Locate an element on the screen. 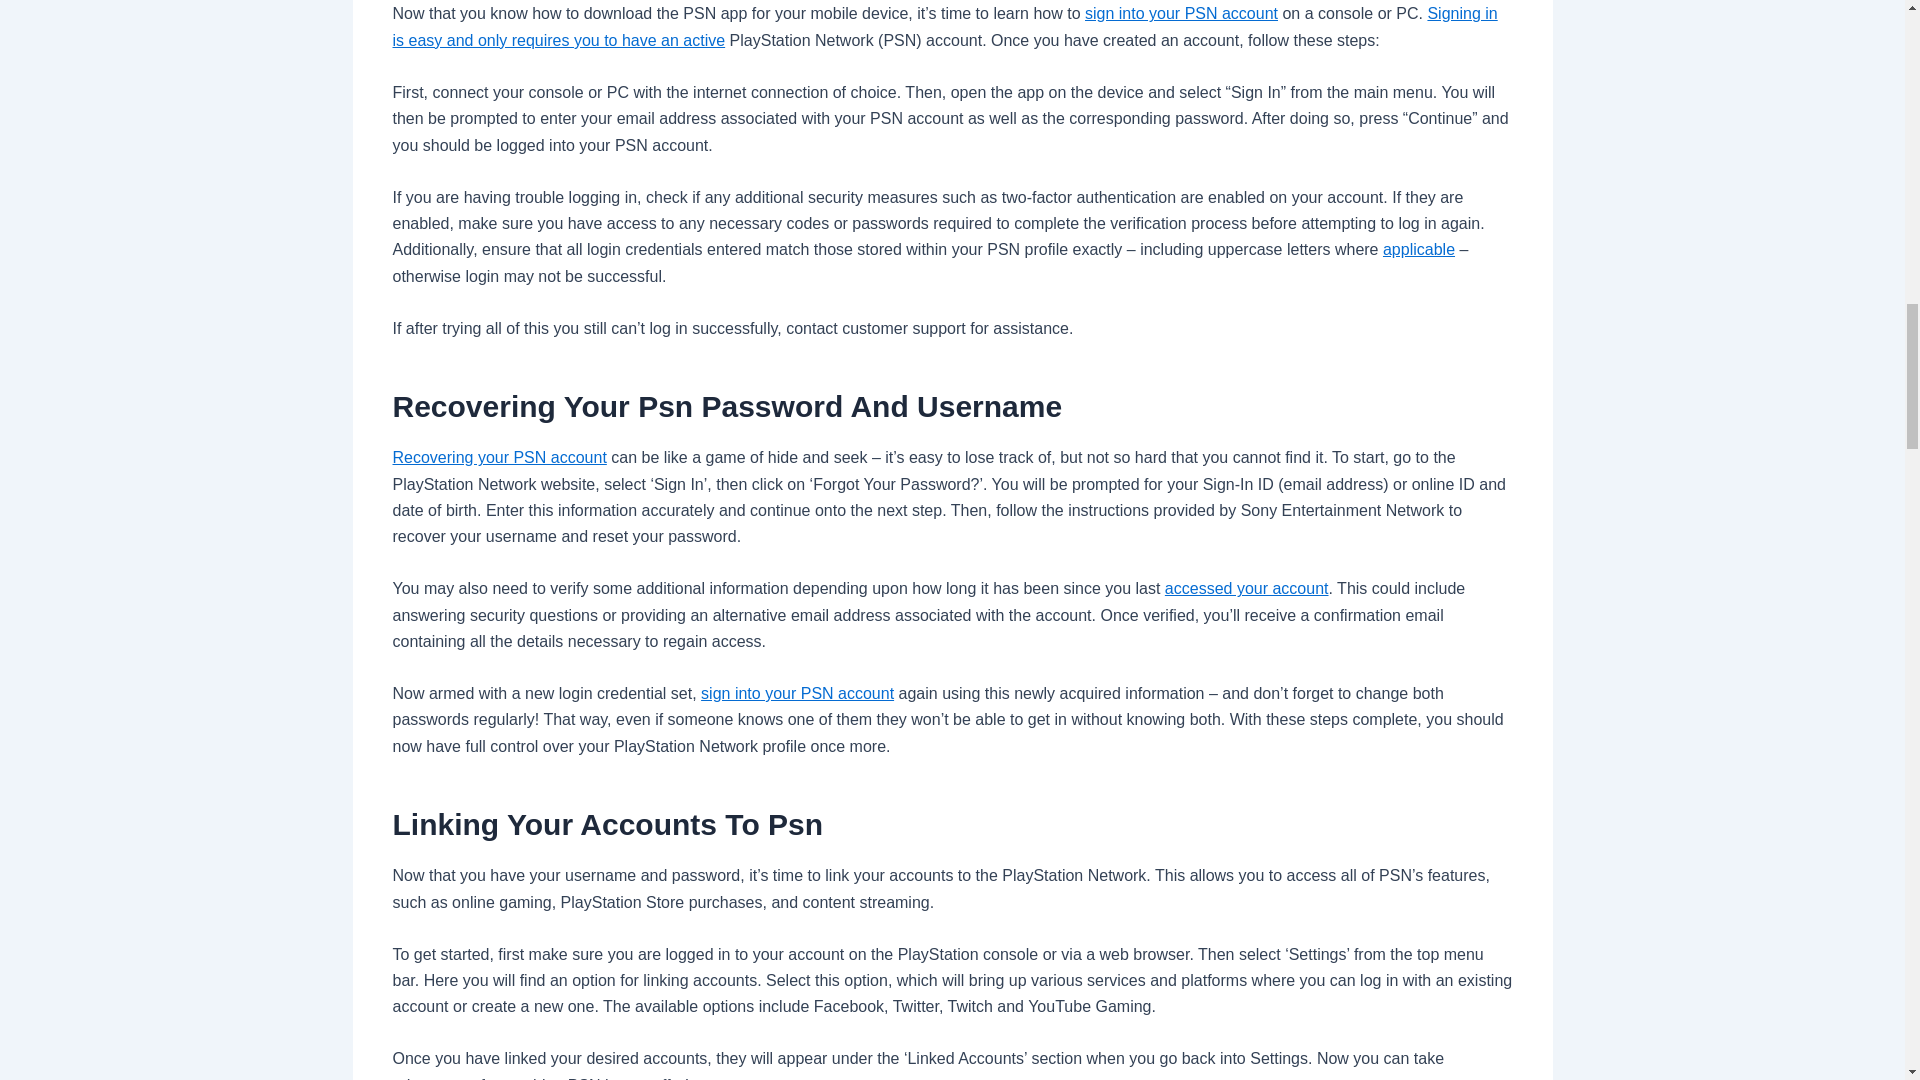 The width and height of the screenshot is (1920, 1080). sign into your PSN account is located at coordinates (797, 693).